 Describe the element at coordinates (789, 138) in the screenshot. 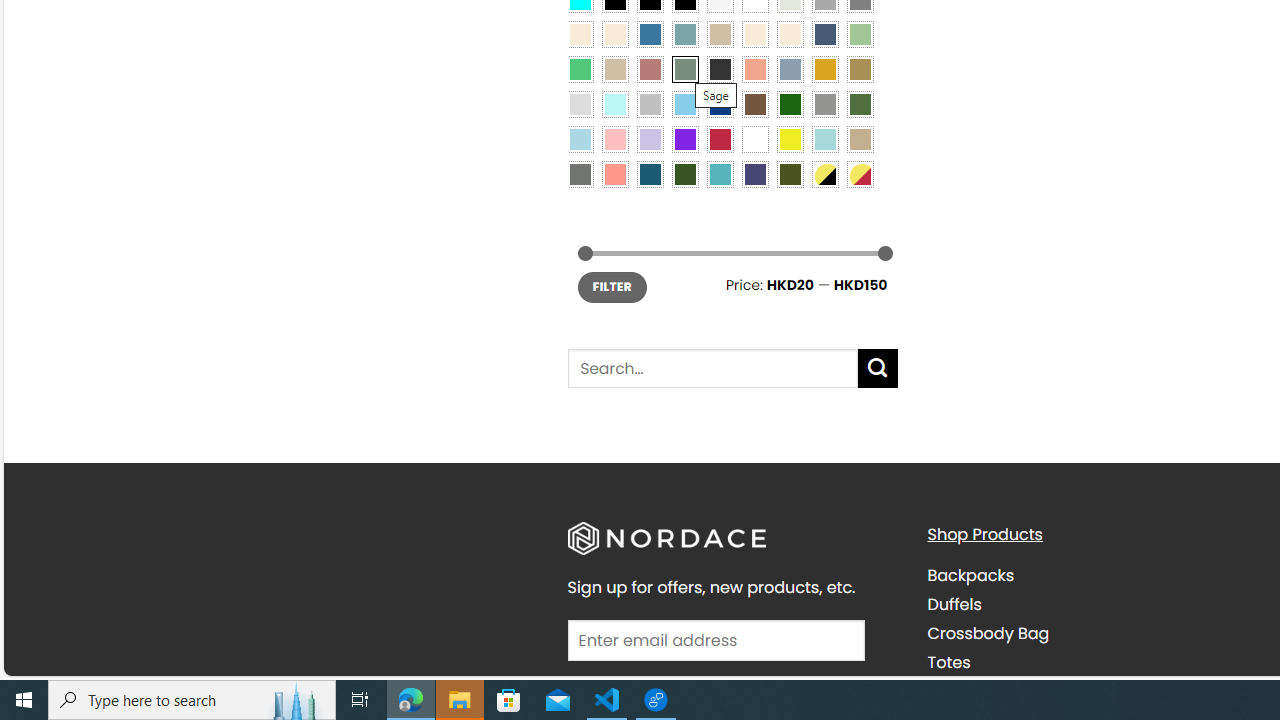

I see `Yellow` at that location.